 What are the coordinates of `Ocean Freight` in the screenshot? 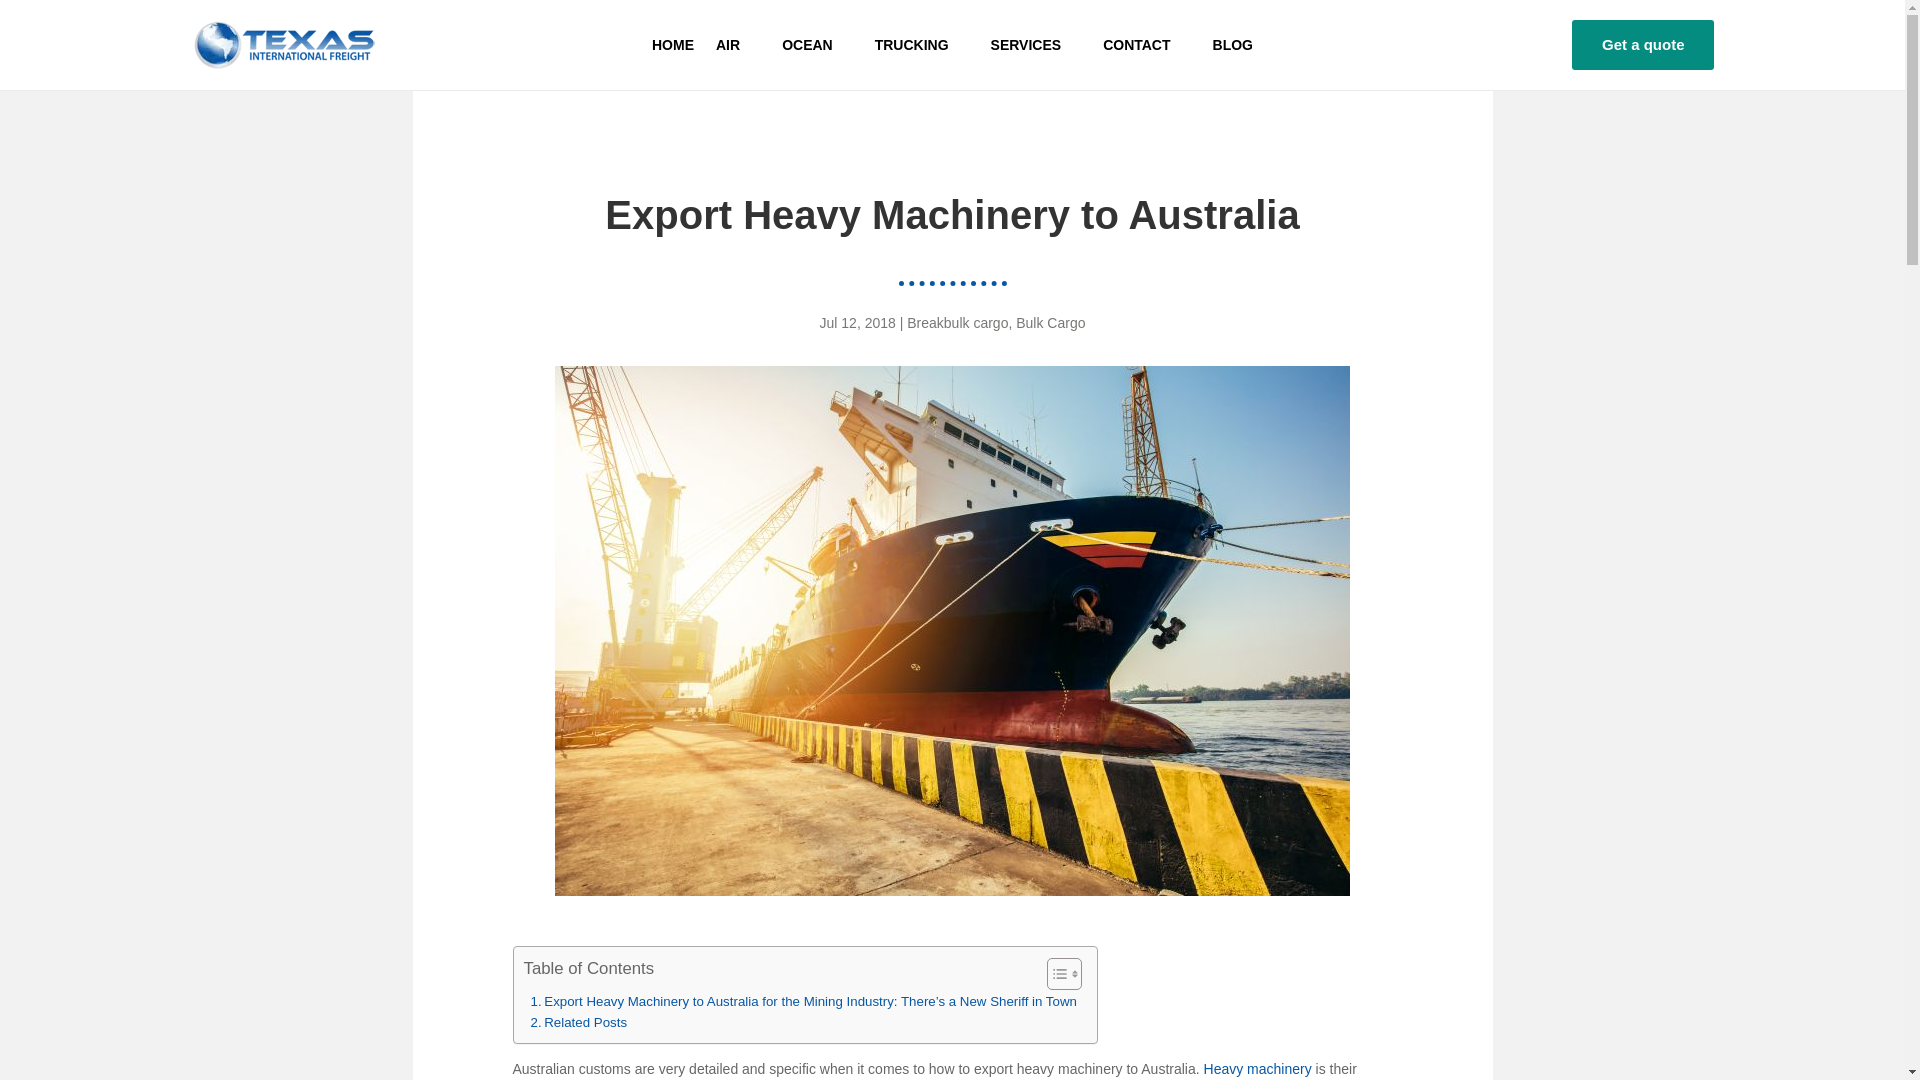 It's located at (816, 48).